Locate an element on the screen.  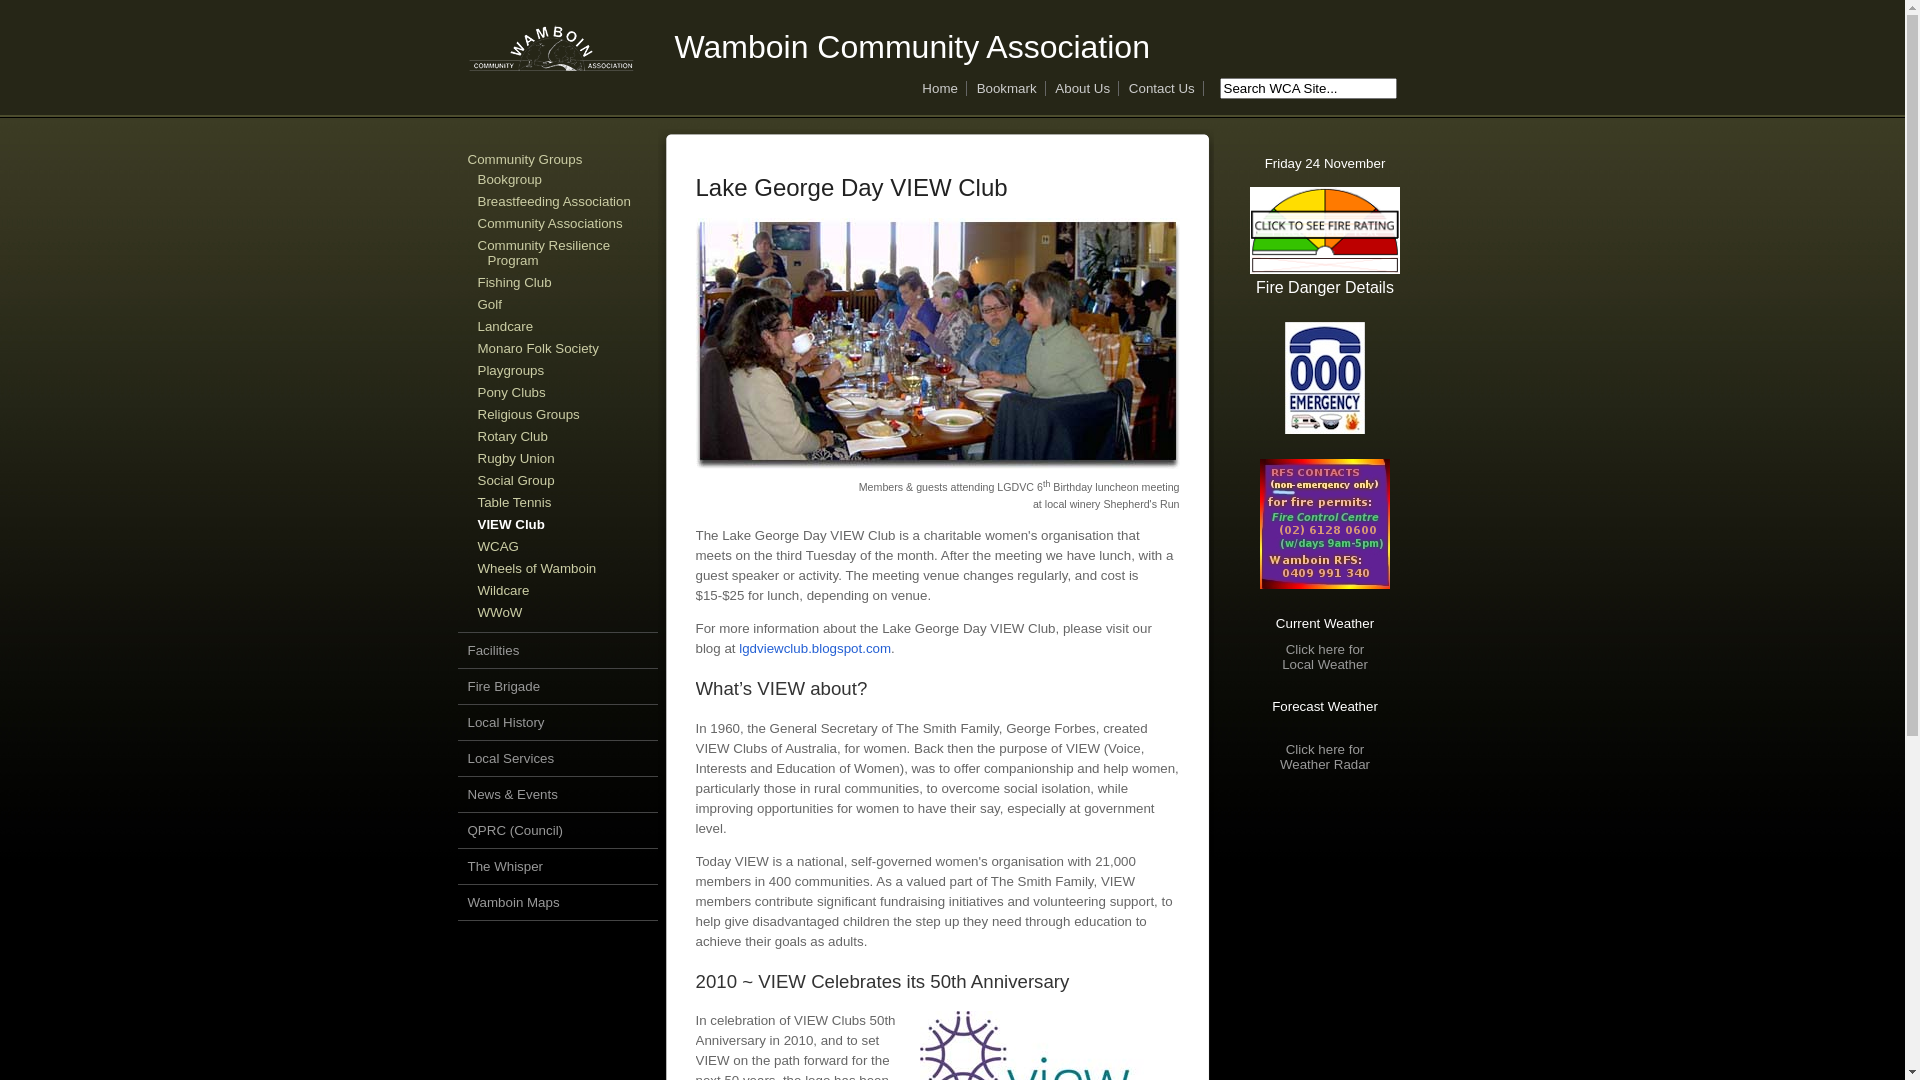
WCAG is located at coordinates (498, 546).